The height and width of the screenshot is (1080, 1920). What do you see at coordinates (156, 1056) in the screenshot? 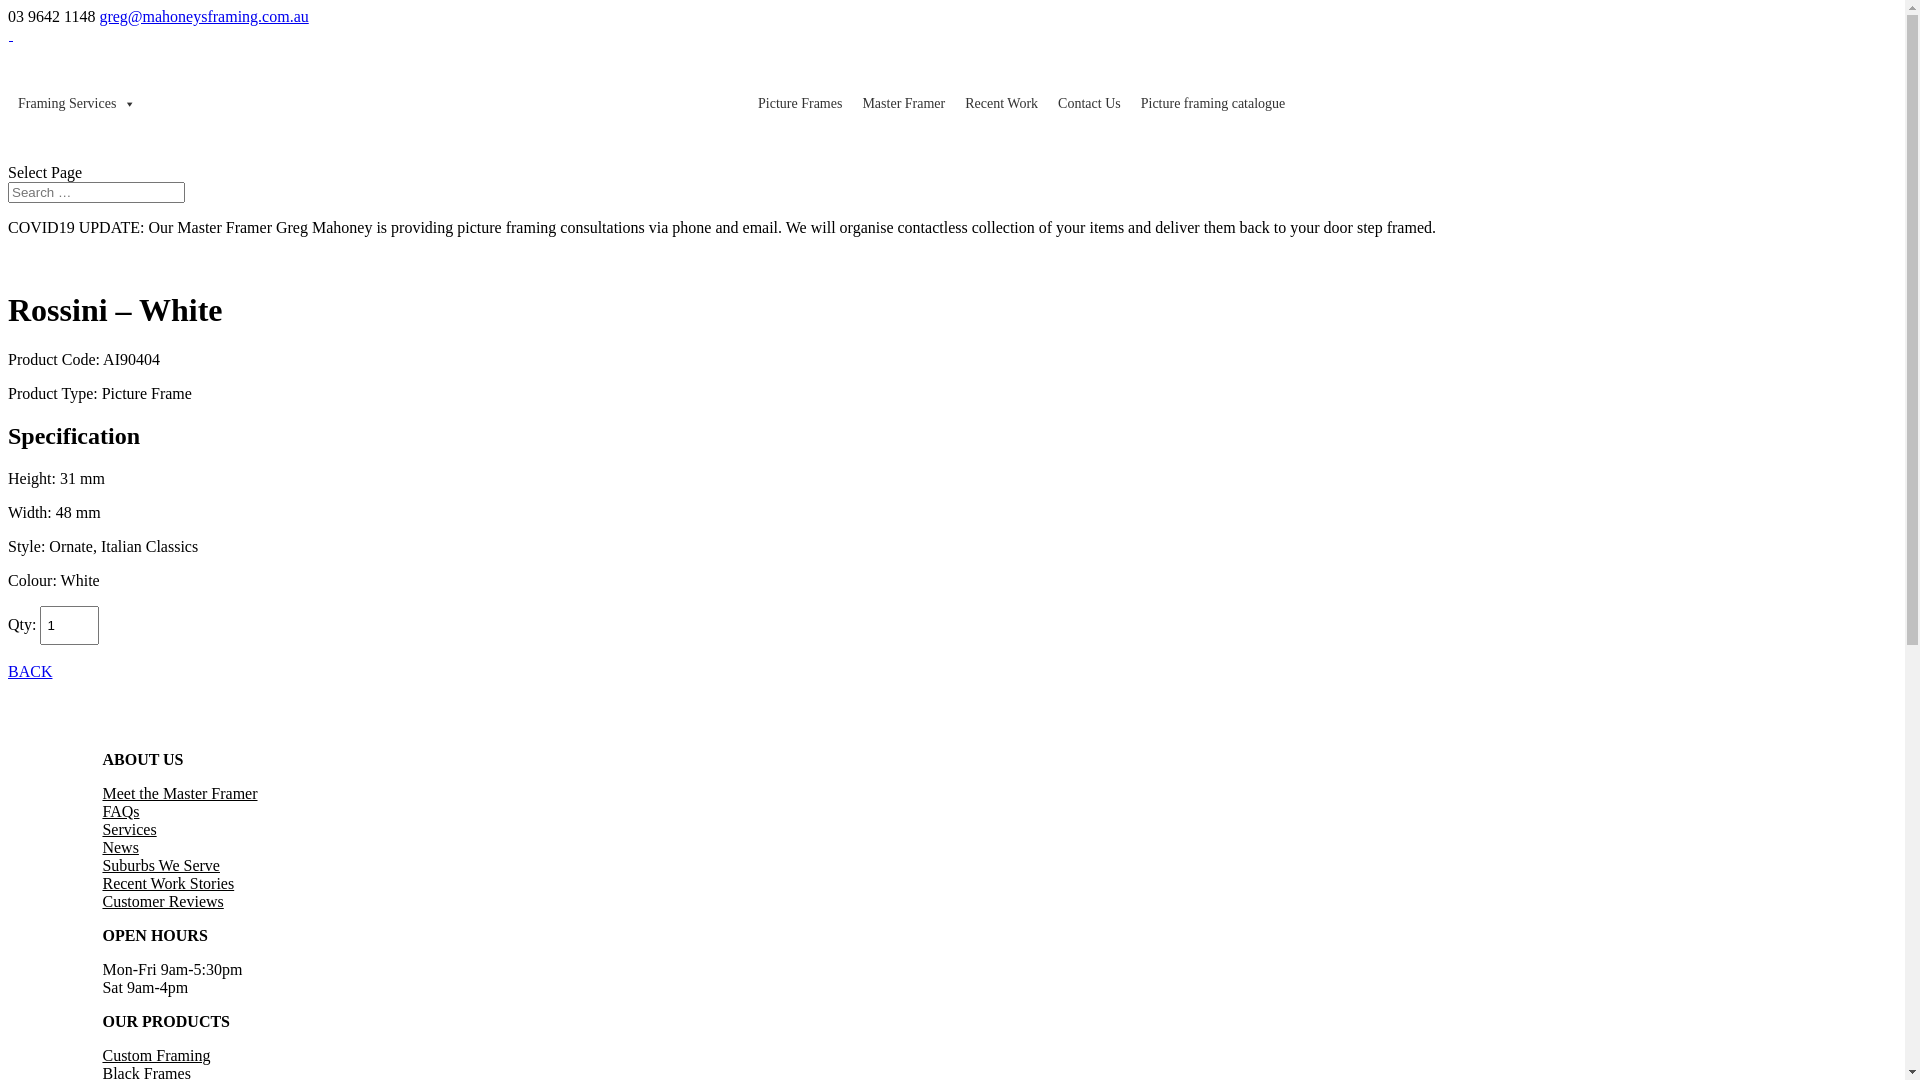
I see `Custom Framing` at bounding box center [156, 1056].